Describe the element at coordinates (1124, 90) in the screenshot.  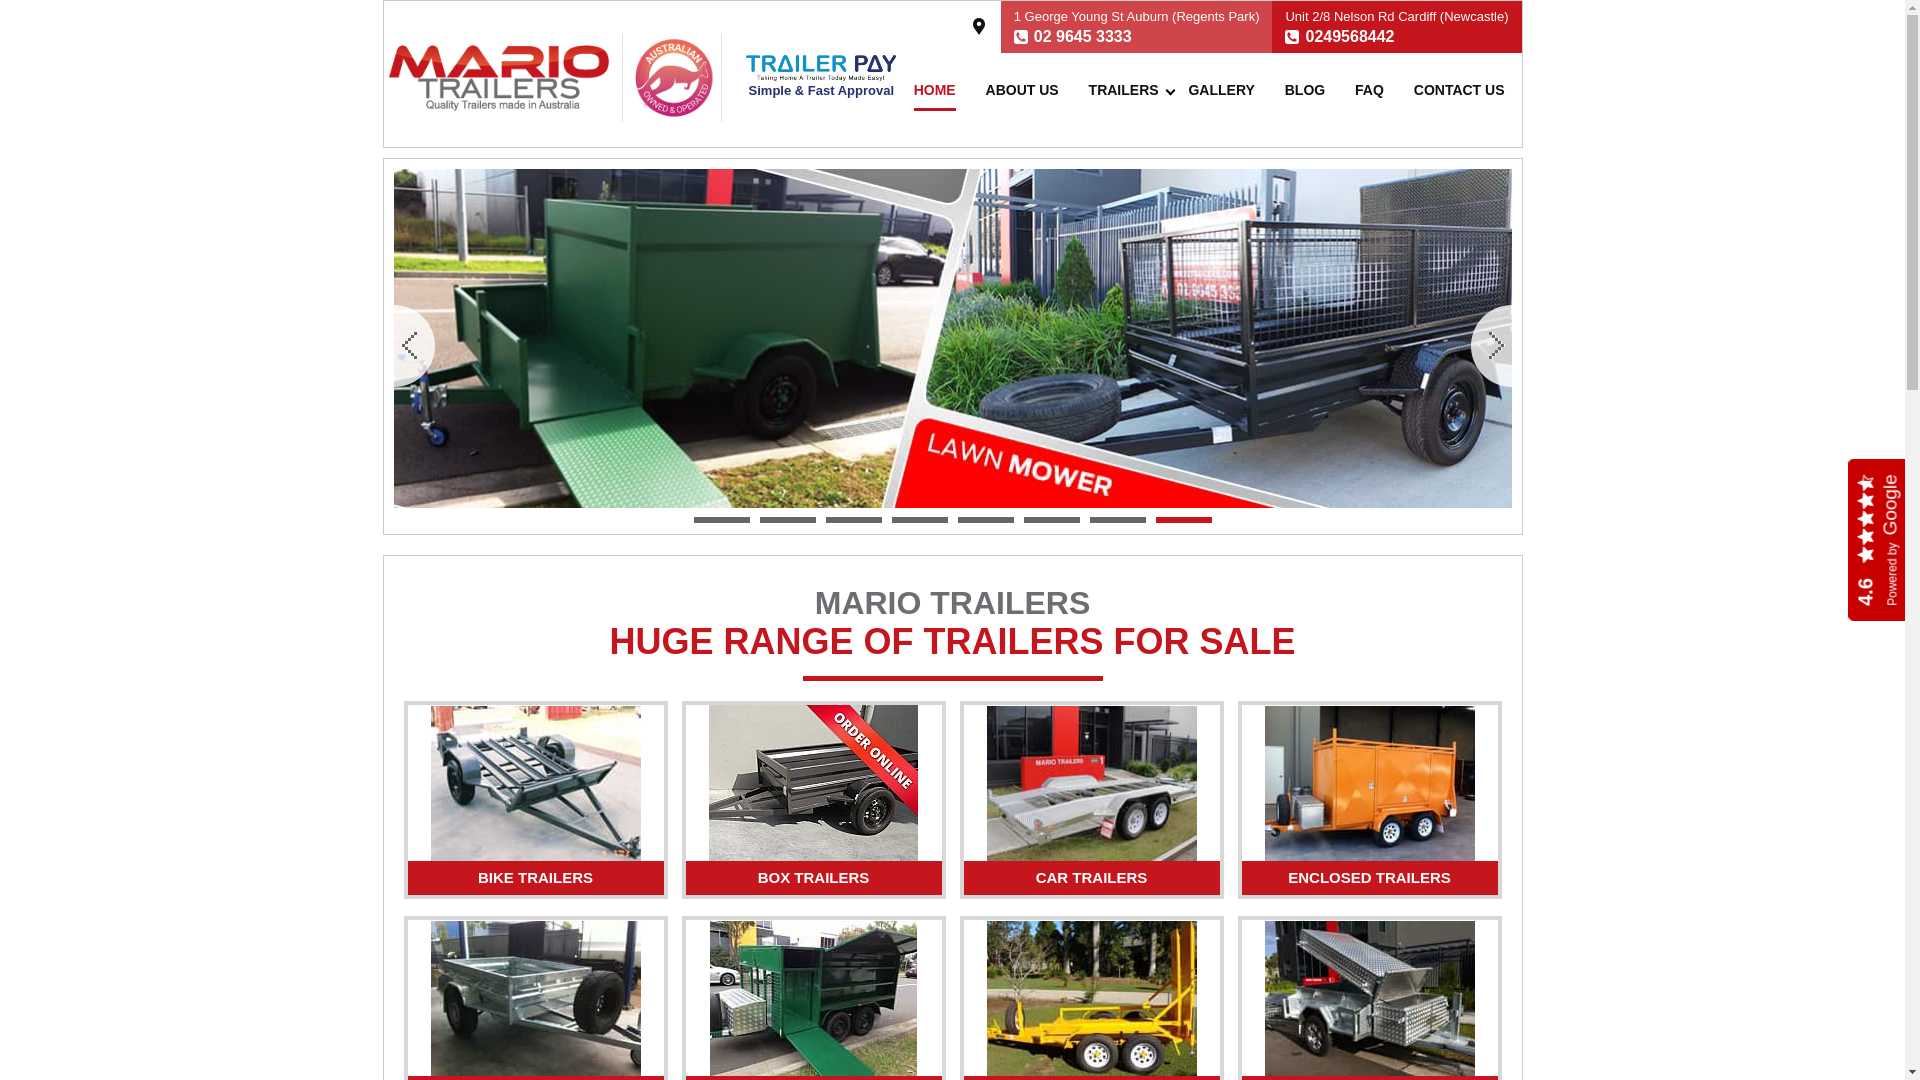
I see `TRAILERS` at that location.